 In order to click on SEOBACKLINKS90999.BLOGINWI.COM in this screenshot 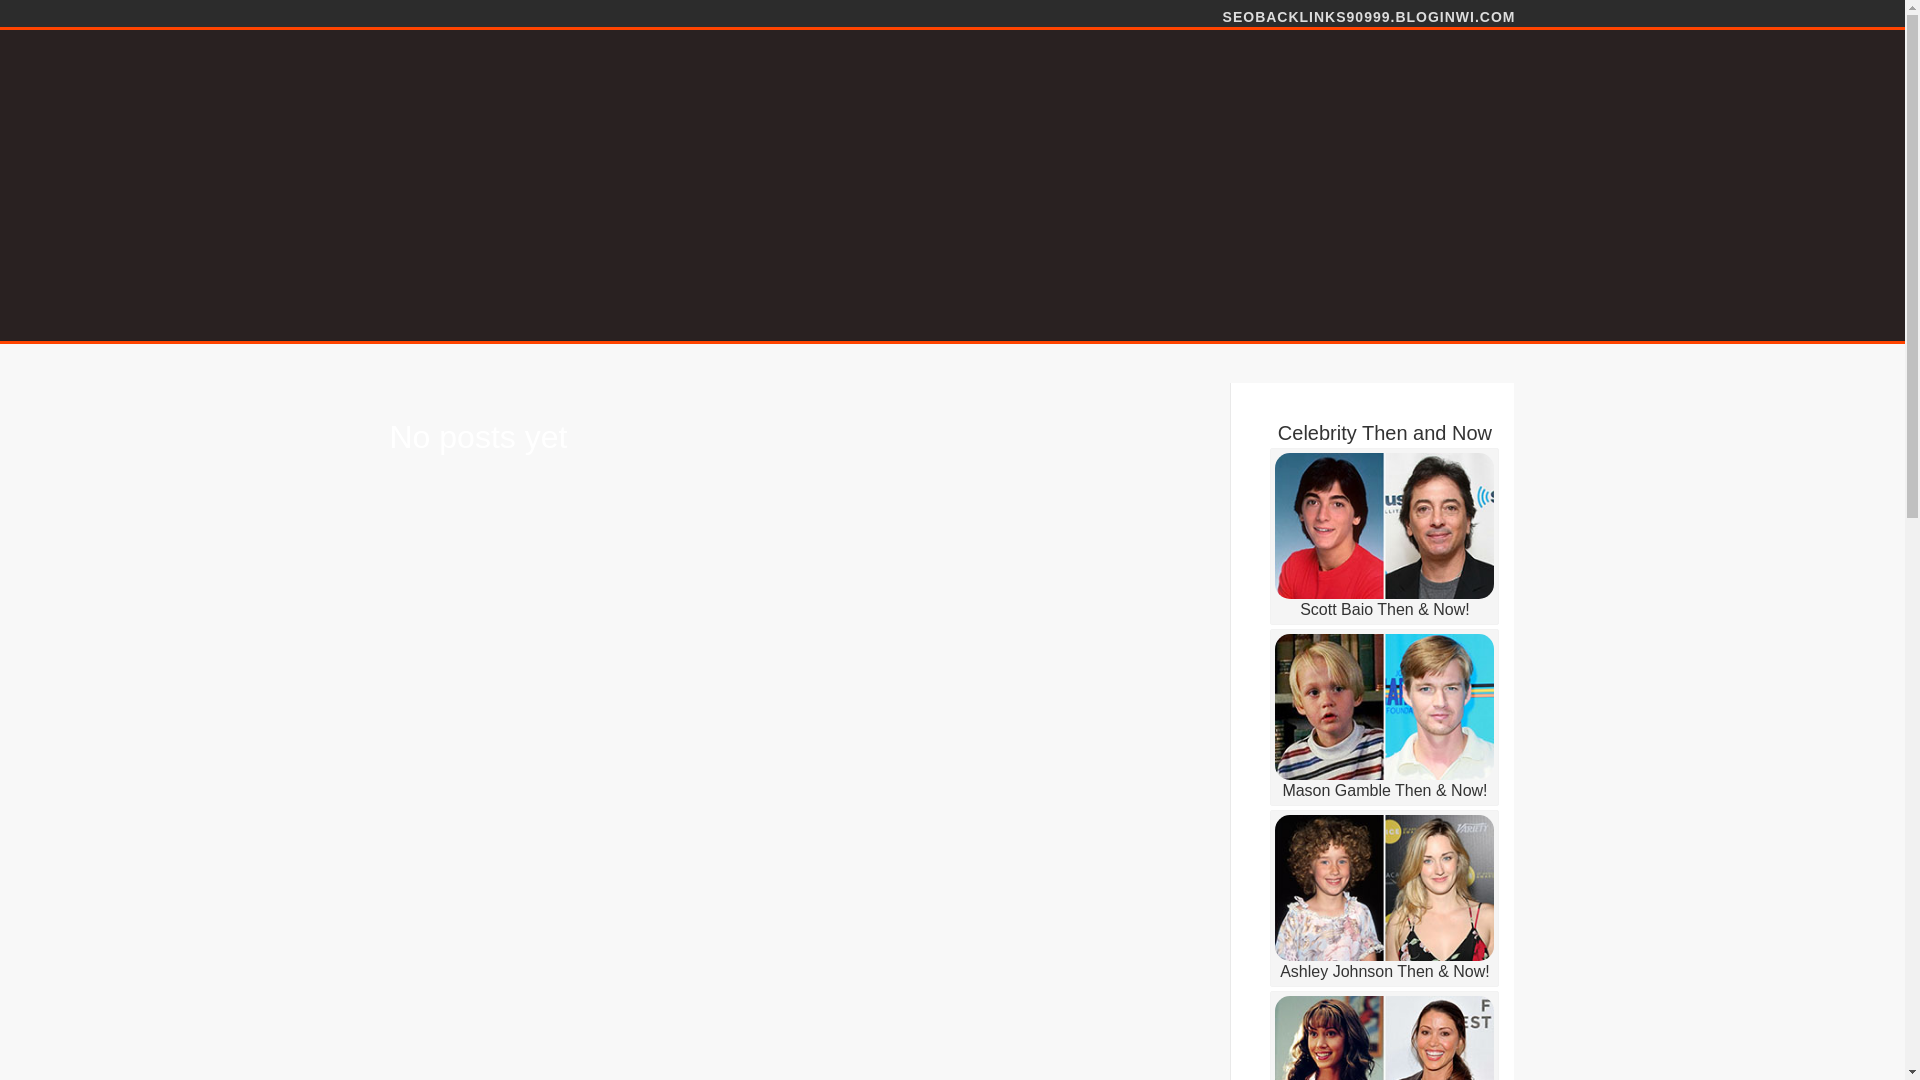, I will do `click(1370, 15)`.